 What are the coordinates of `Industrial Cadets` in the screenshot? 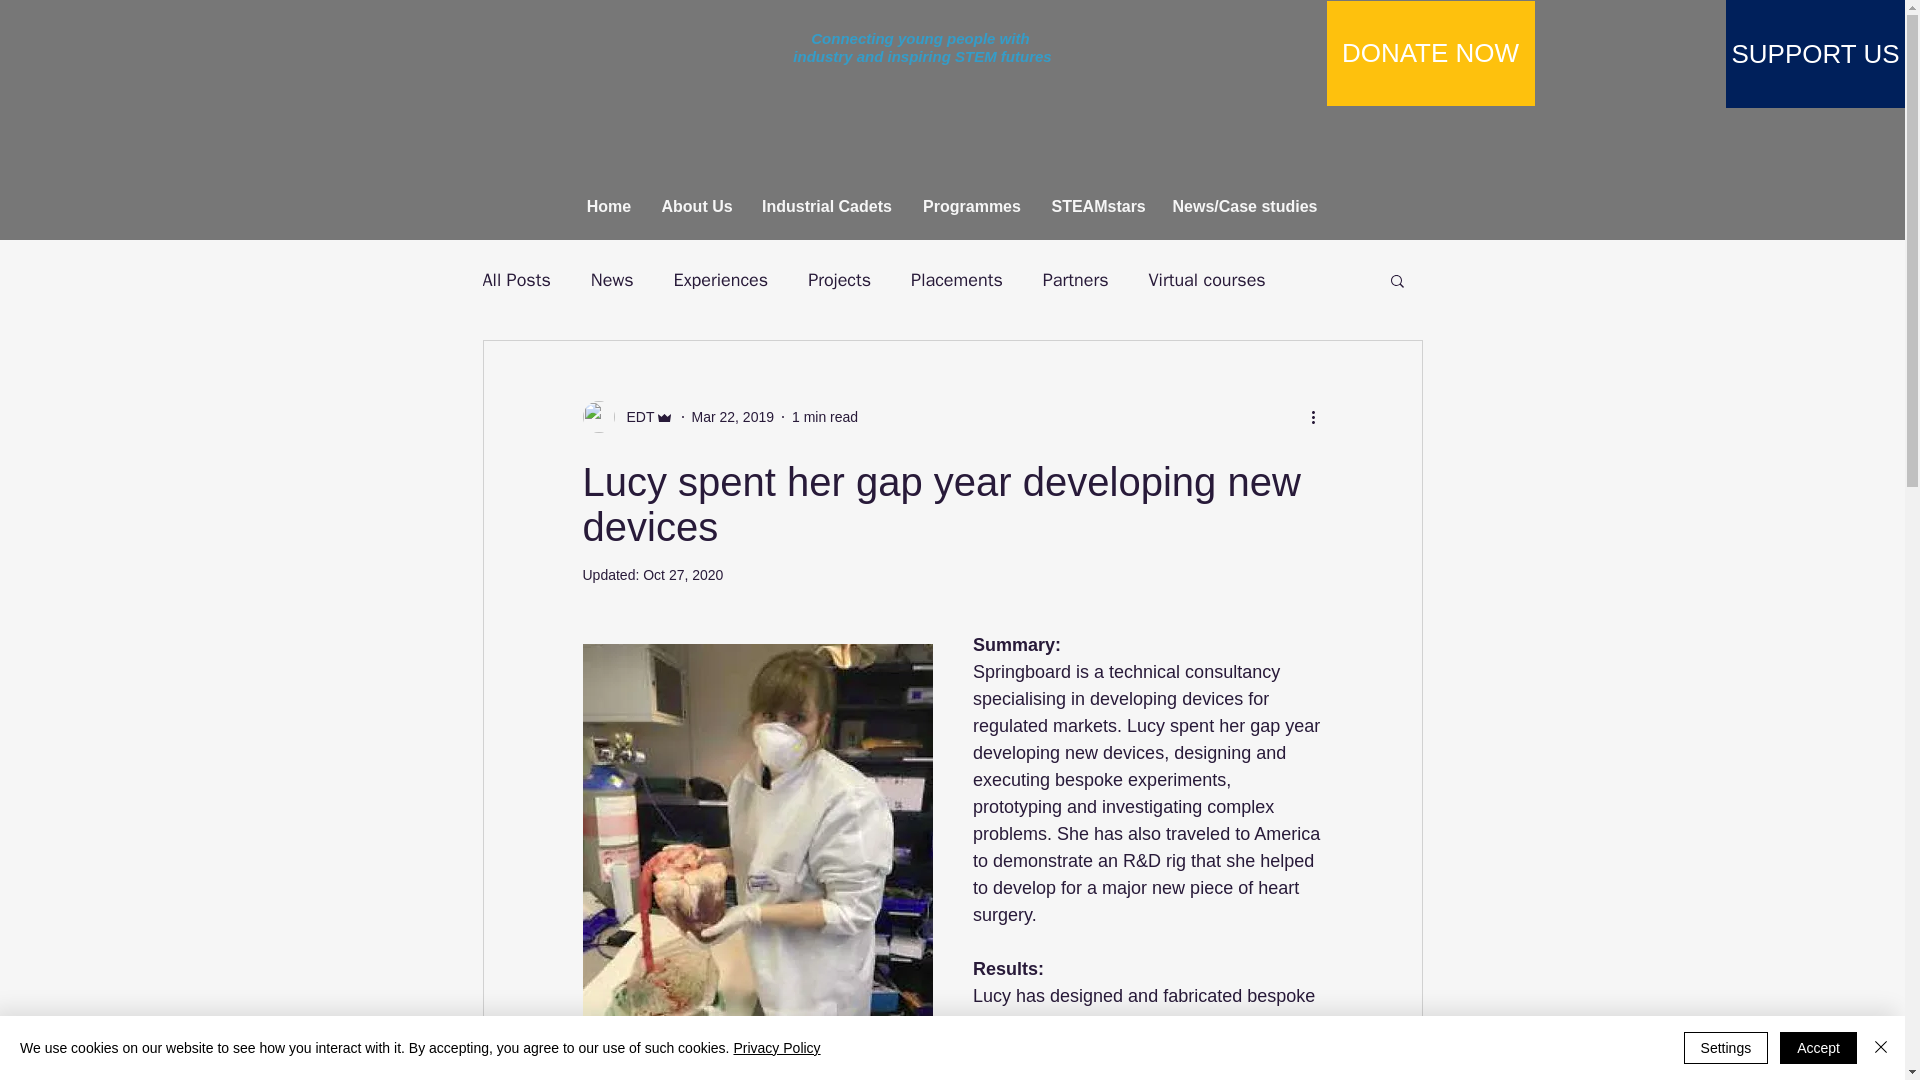 It's located at (826, 206).